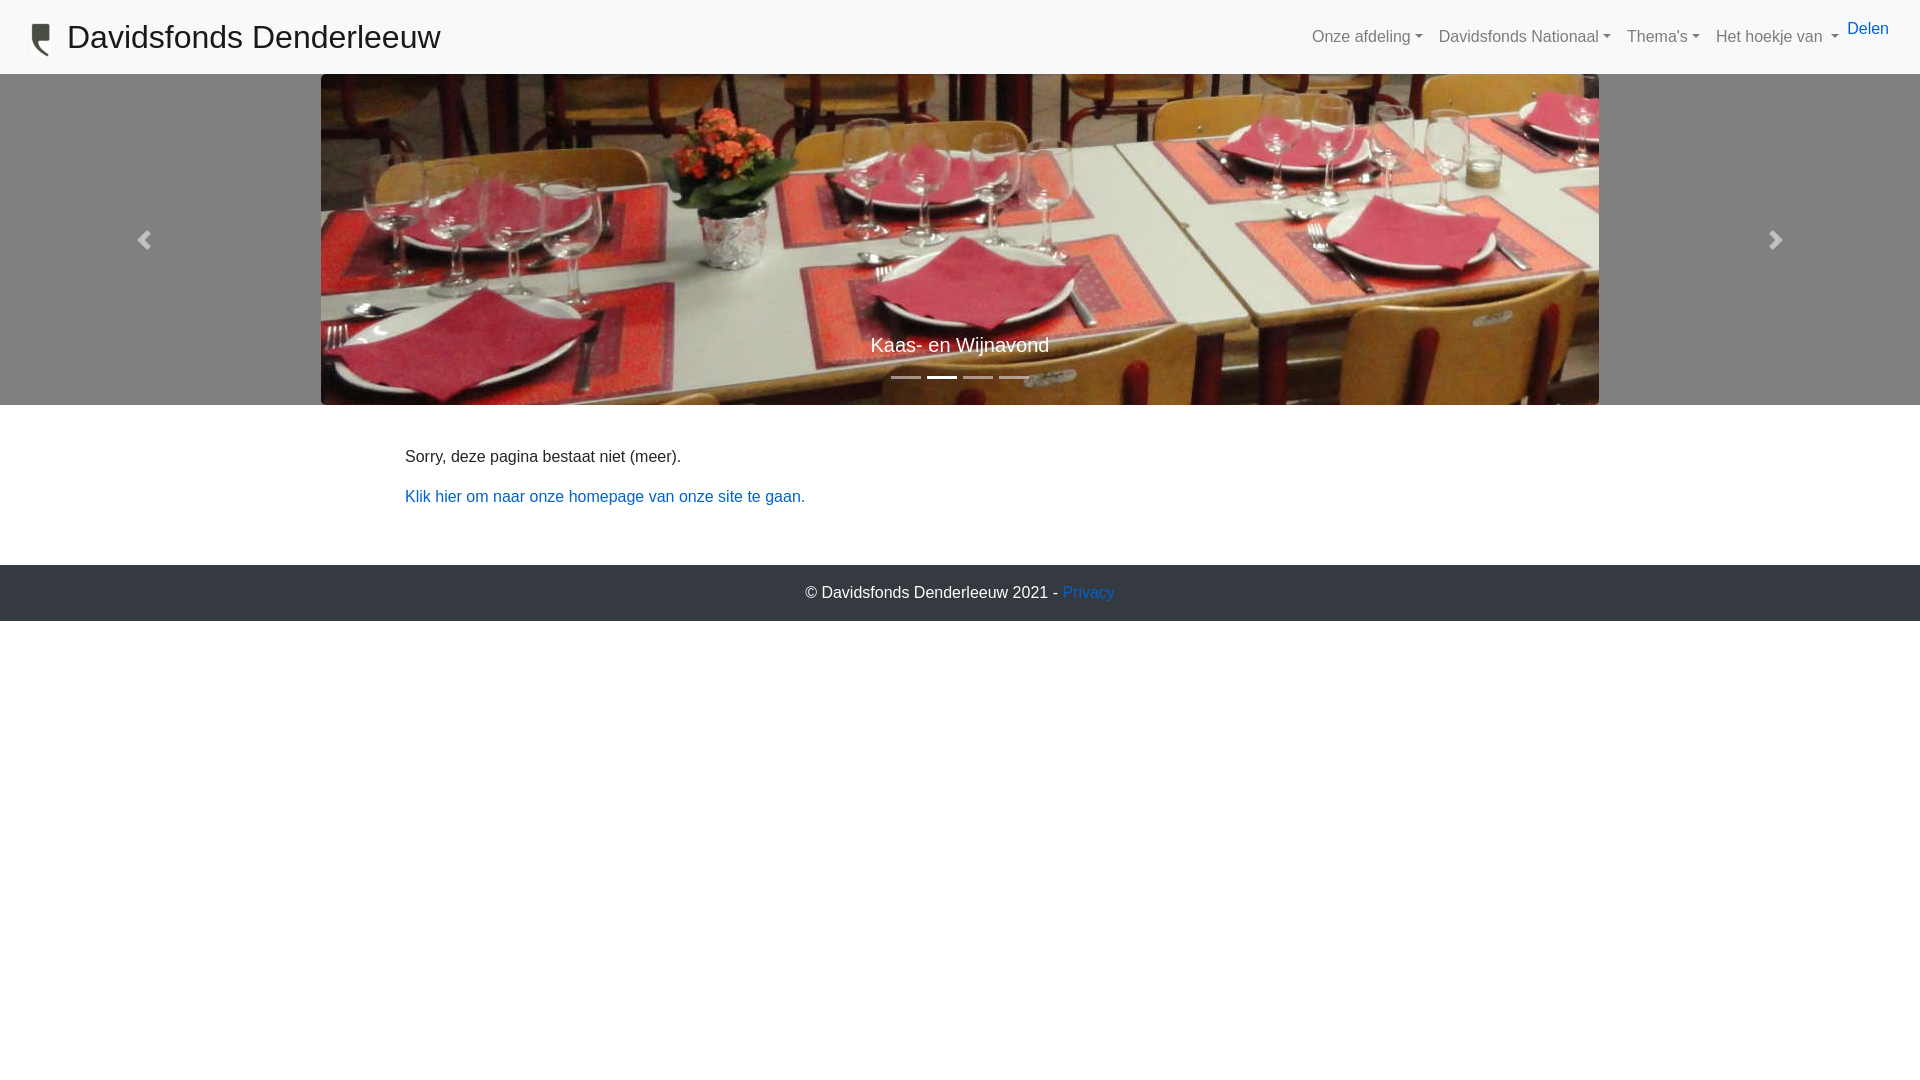 The width and height of the screenshot is (1920, 1080). I want to click on Previous, so click(144, 240).